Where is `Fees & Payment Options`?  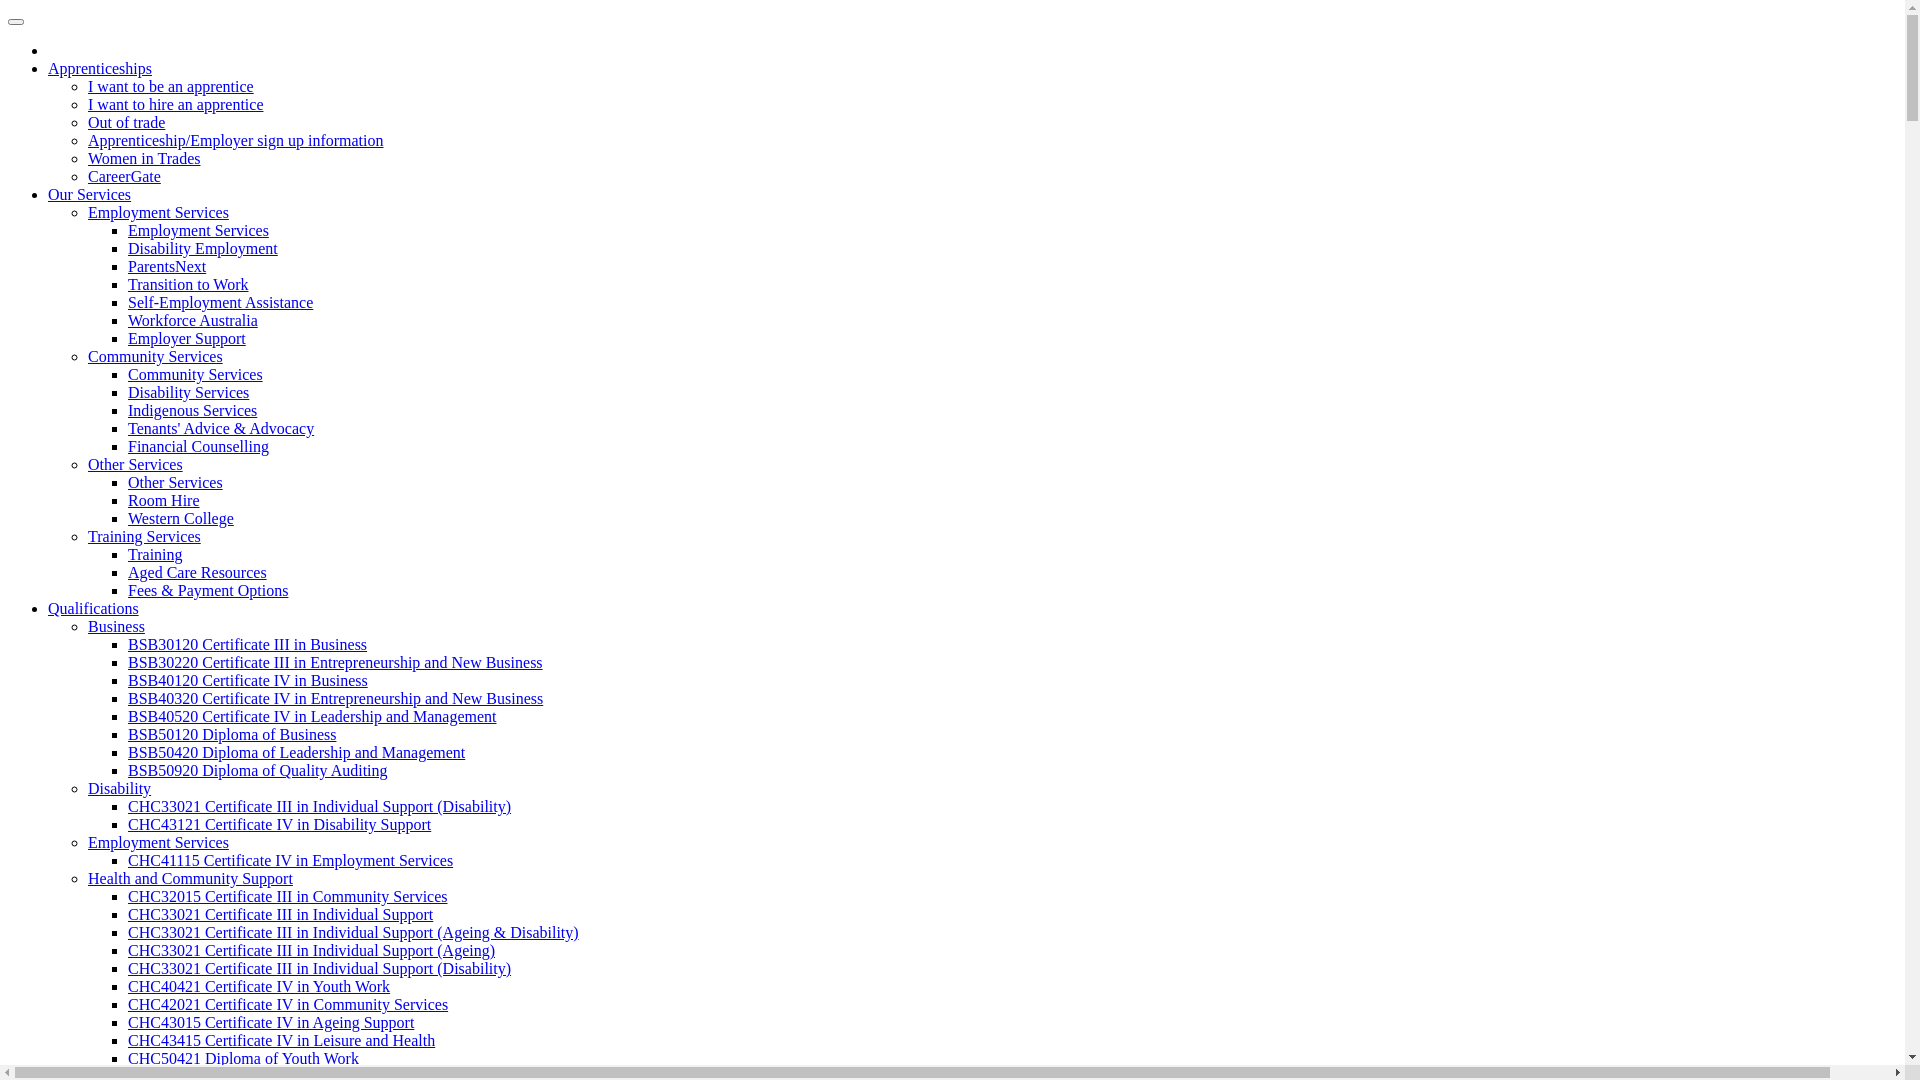 Fees & Payment Options is located at coordinates (208, 590).